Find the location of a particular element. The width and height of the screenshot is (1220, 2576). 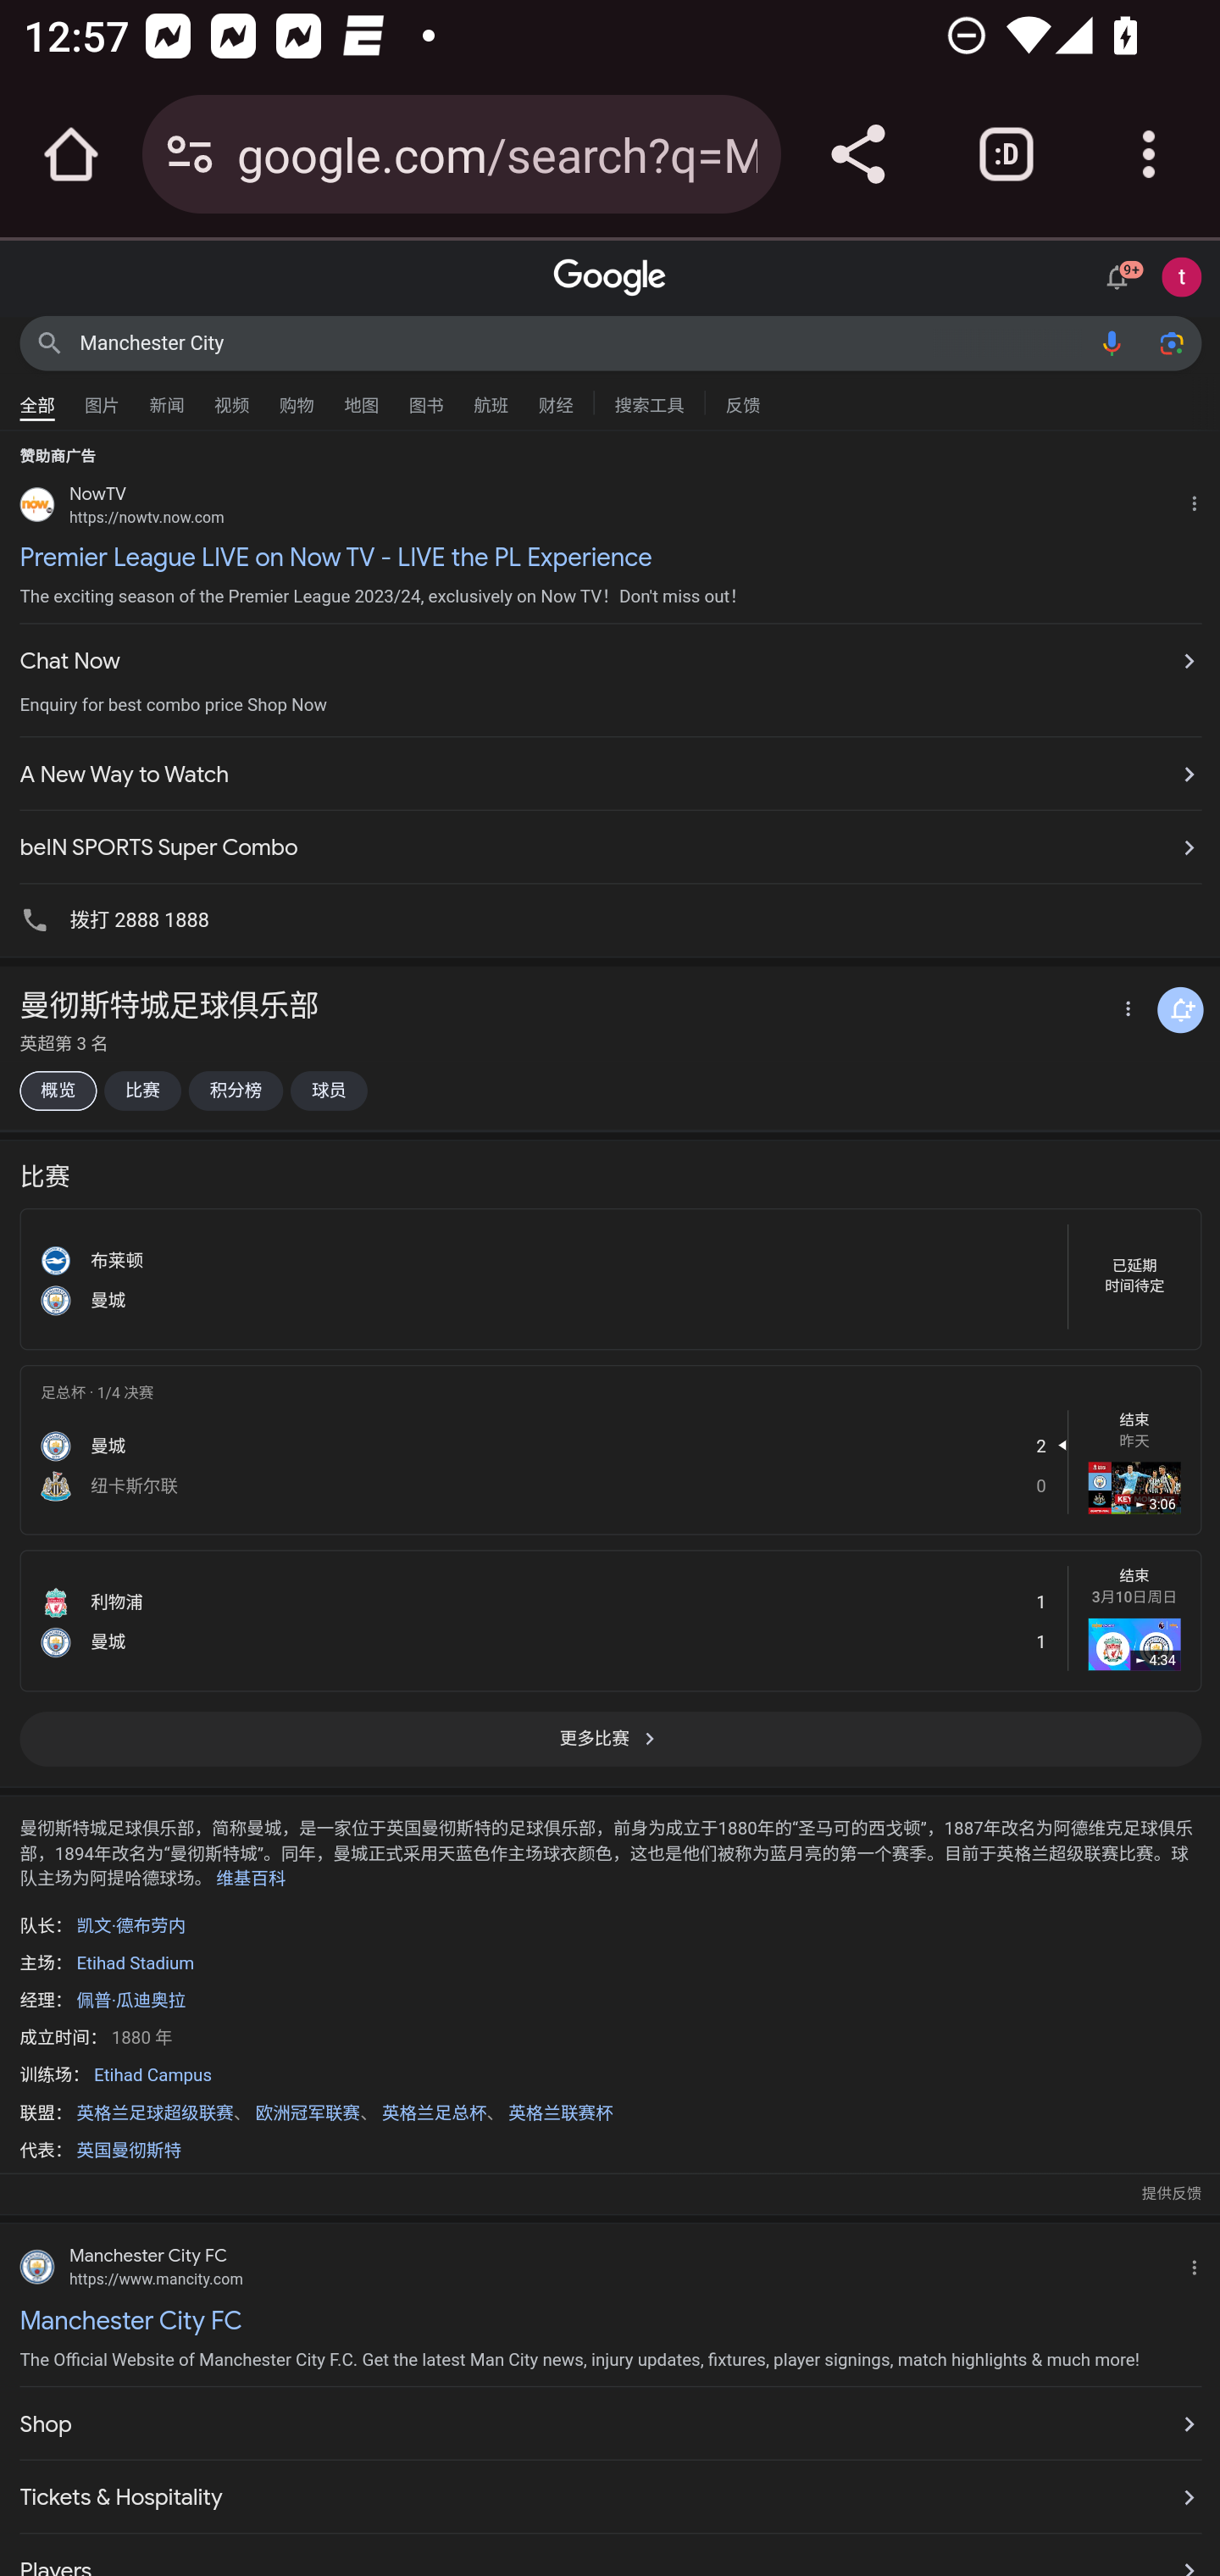

Connection is secure is located at coordinates (190, 154).